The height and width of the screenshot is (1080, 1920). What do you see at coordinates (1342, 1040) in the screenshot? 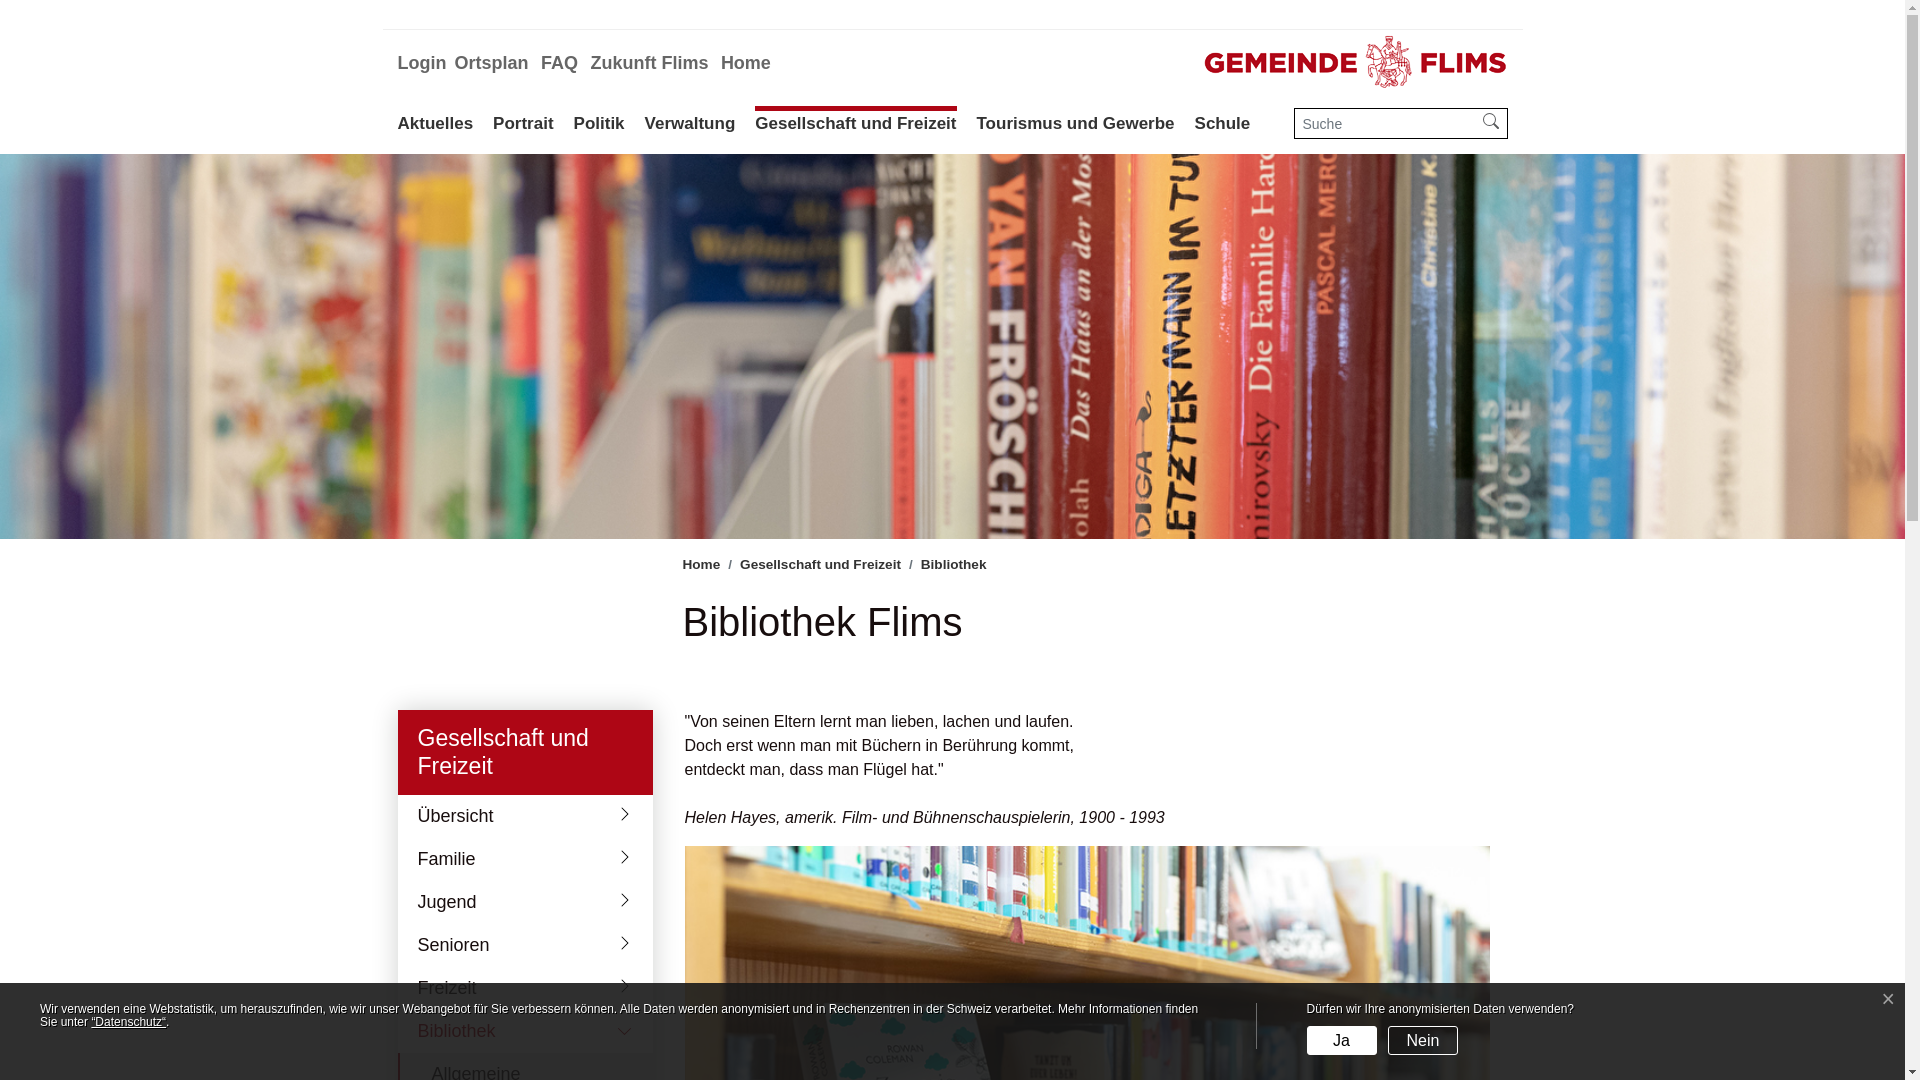
I see `Ja` at bounding box center [1342, 1040].